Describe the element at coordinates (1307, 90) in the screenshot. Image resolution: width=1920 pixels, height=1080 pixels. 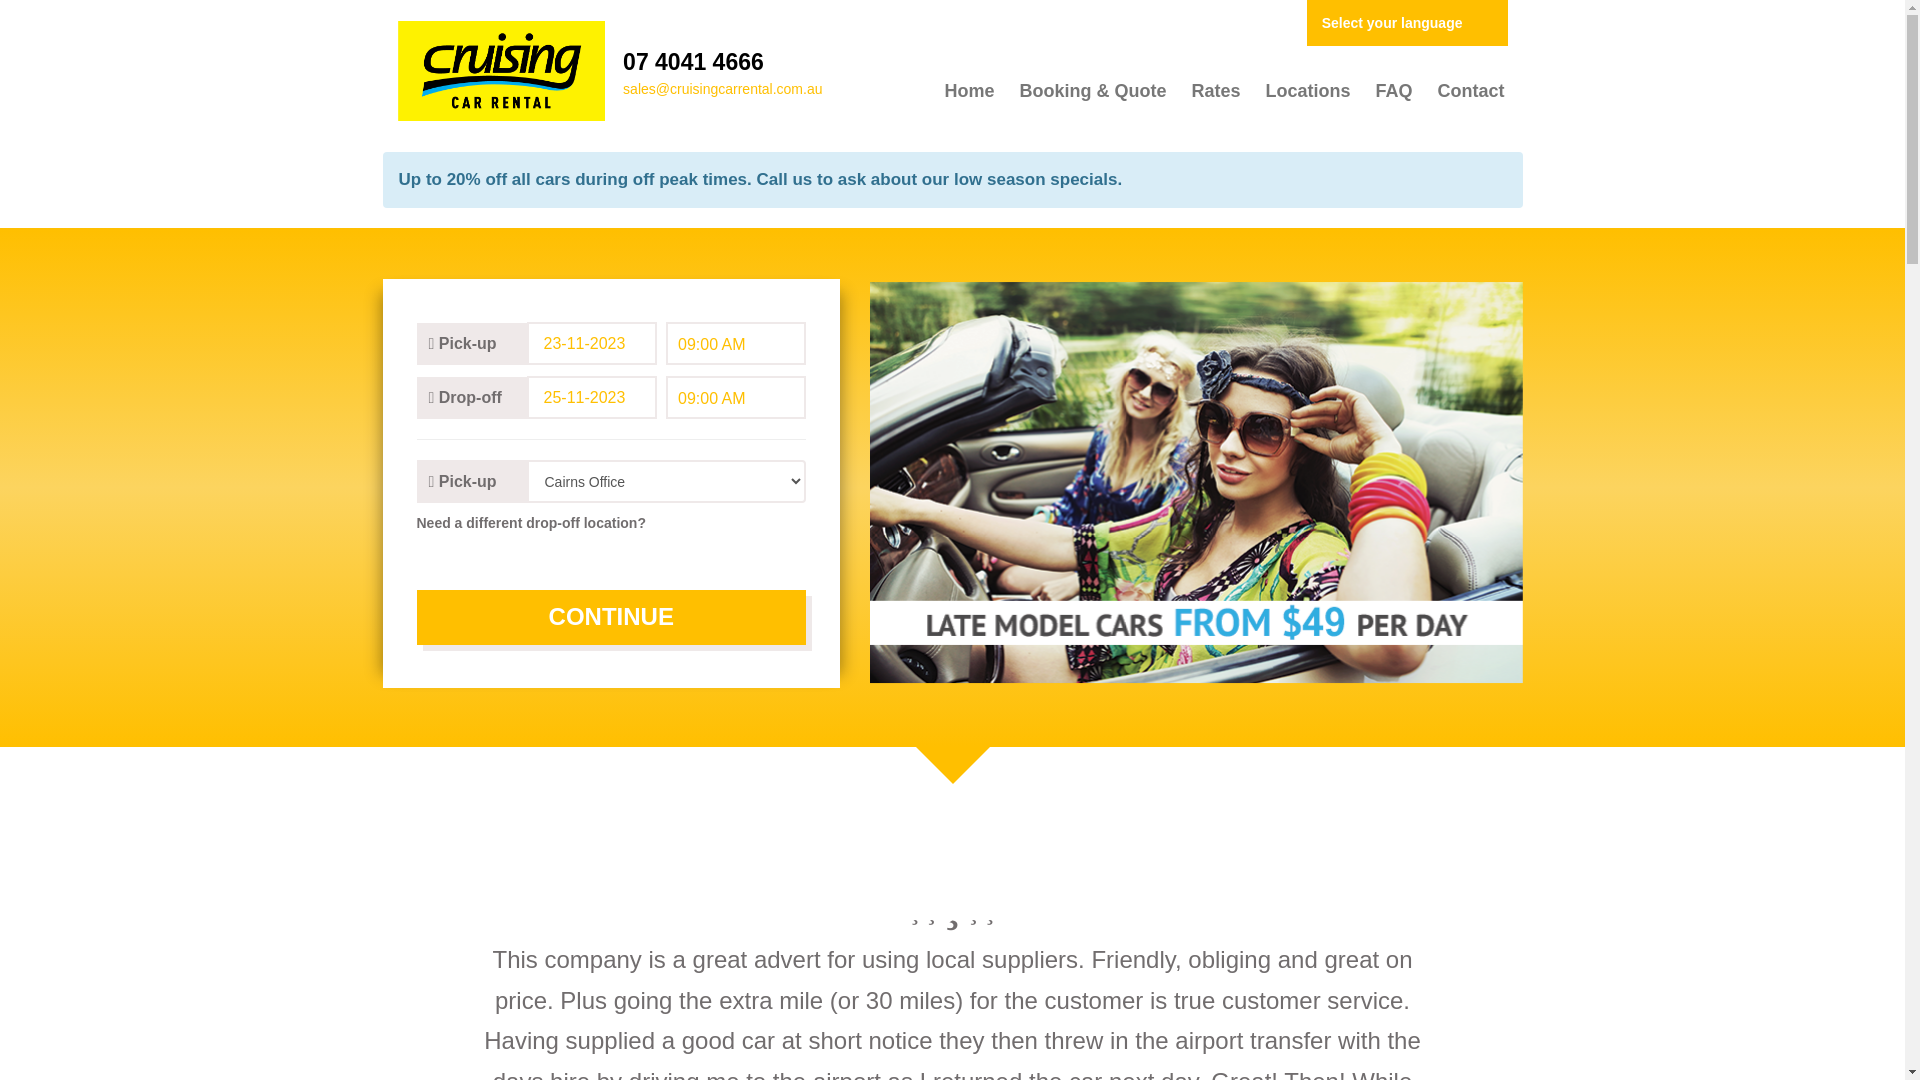
I see `Locations` at that location.